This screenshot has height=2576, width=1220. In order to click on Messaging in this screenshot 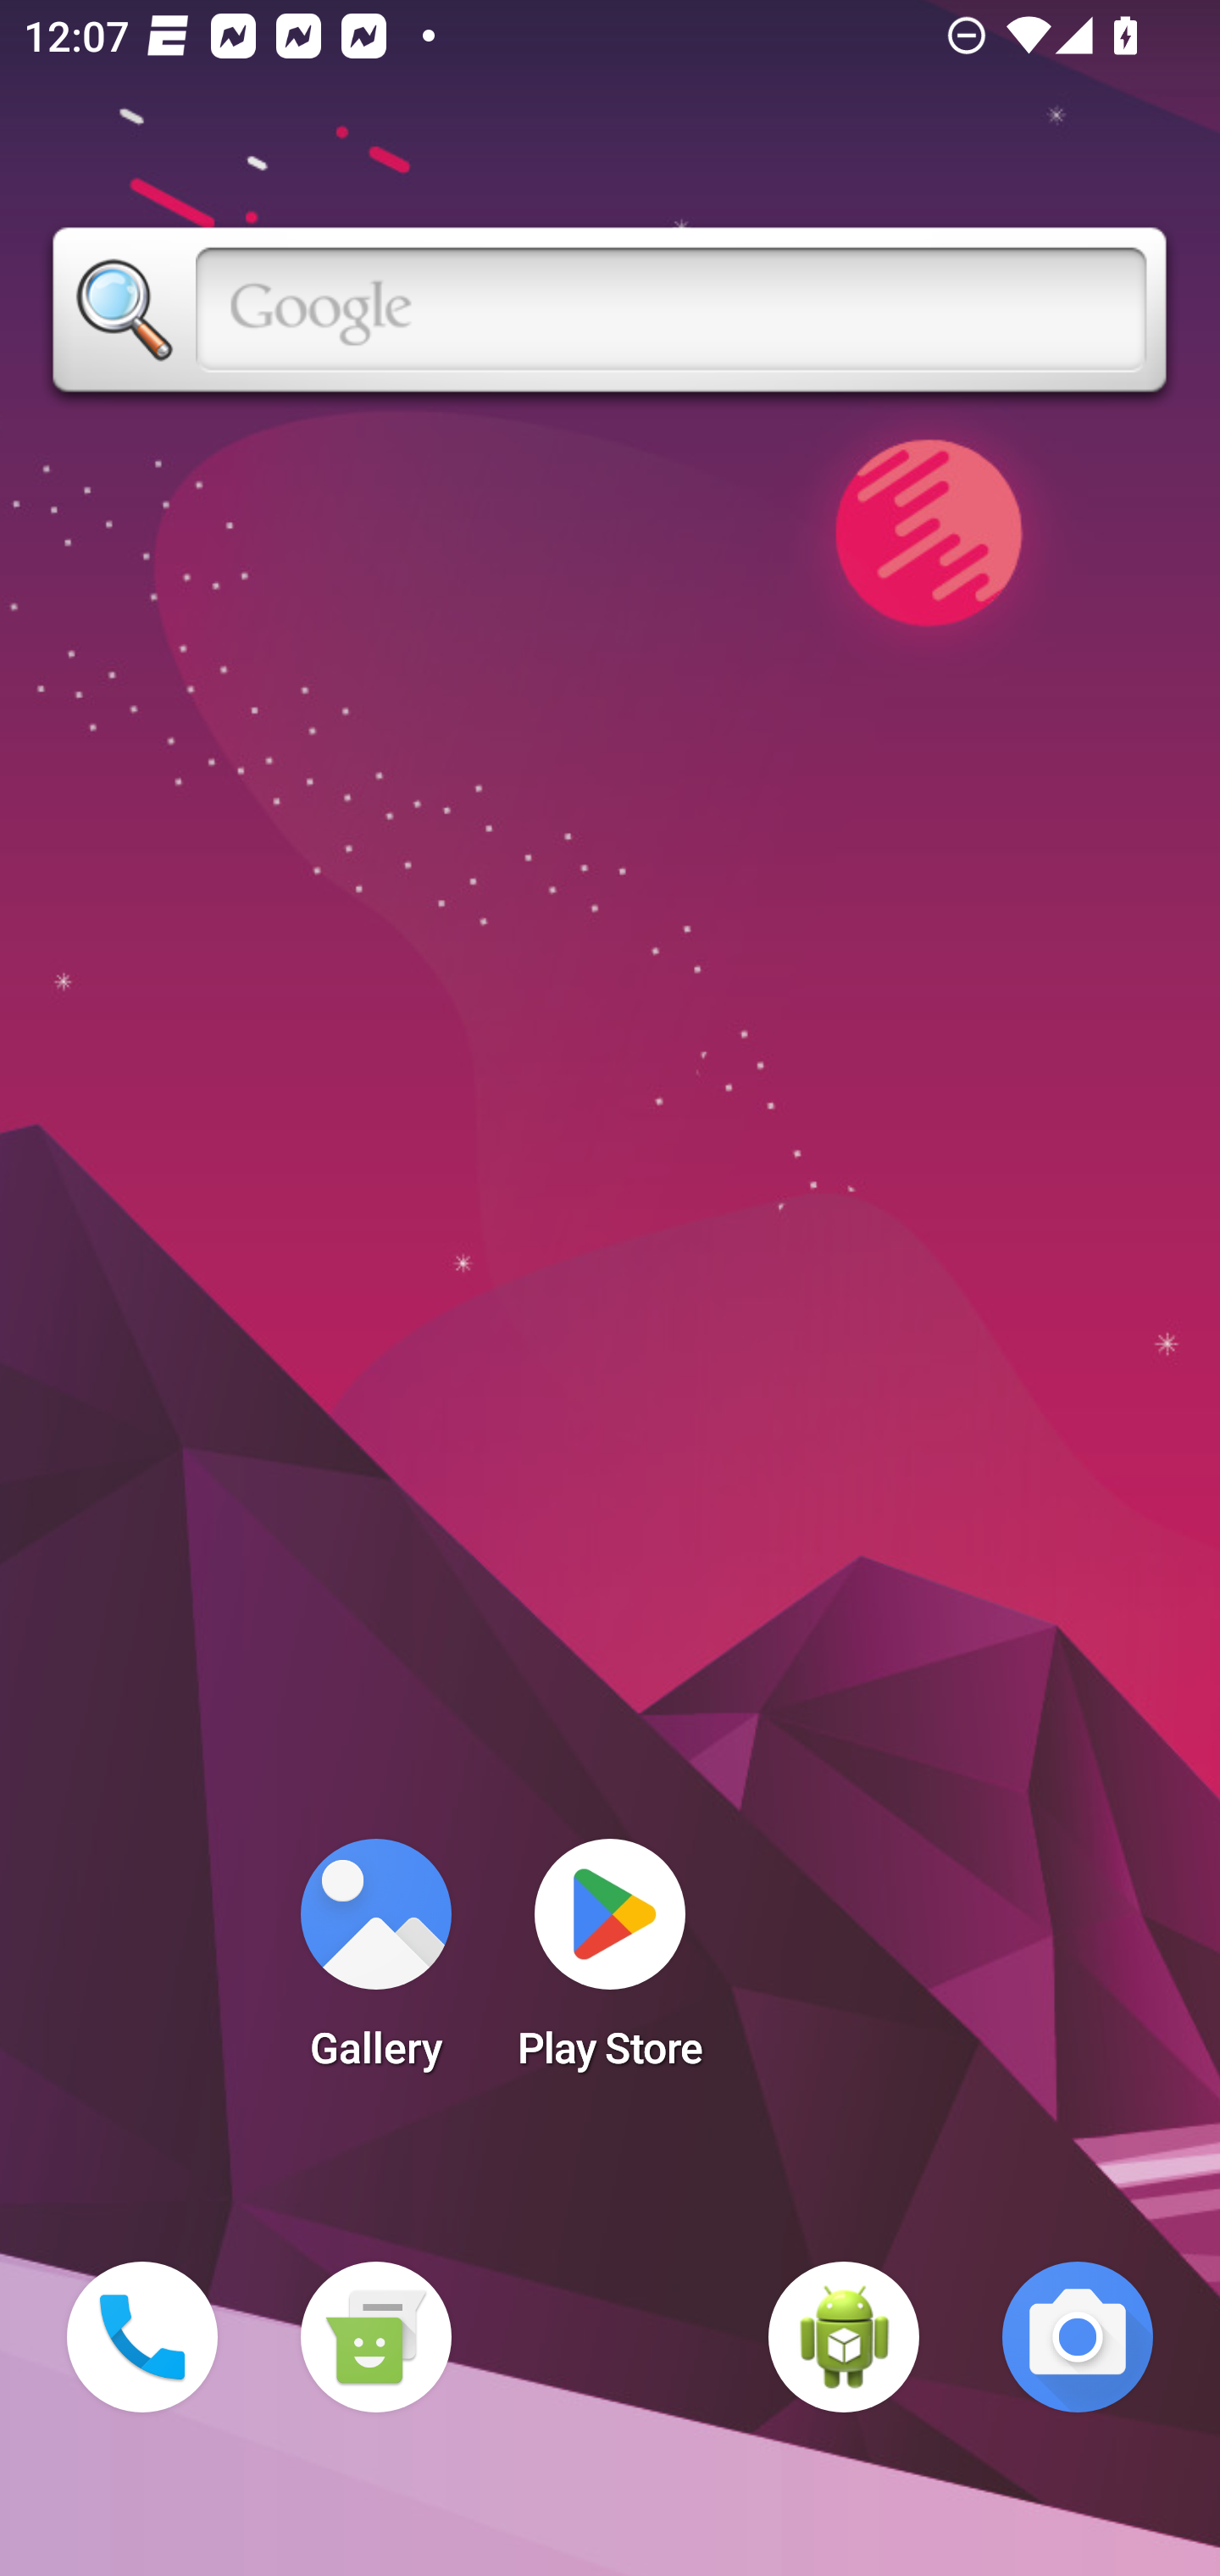, I will do `click(375, 2337)`.